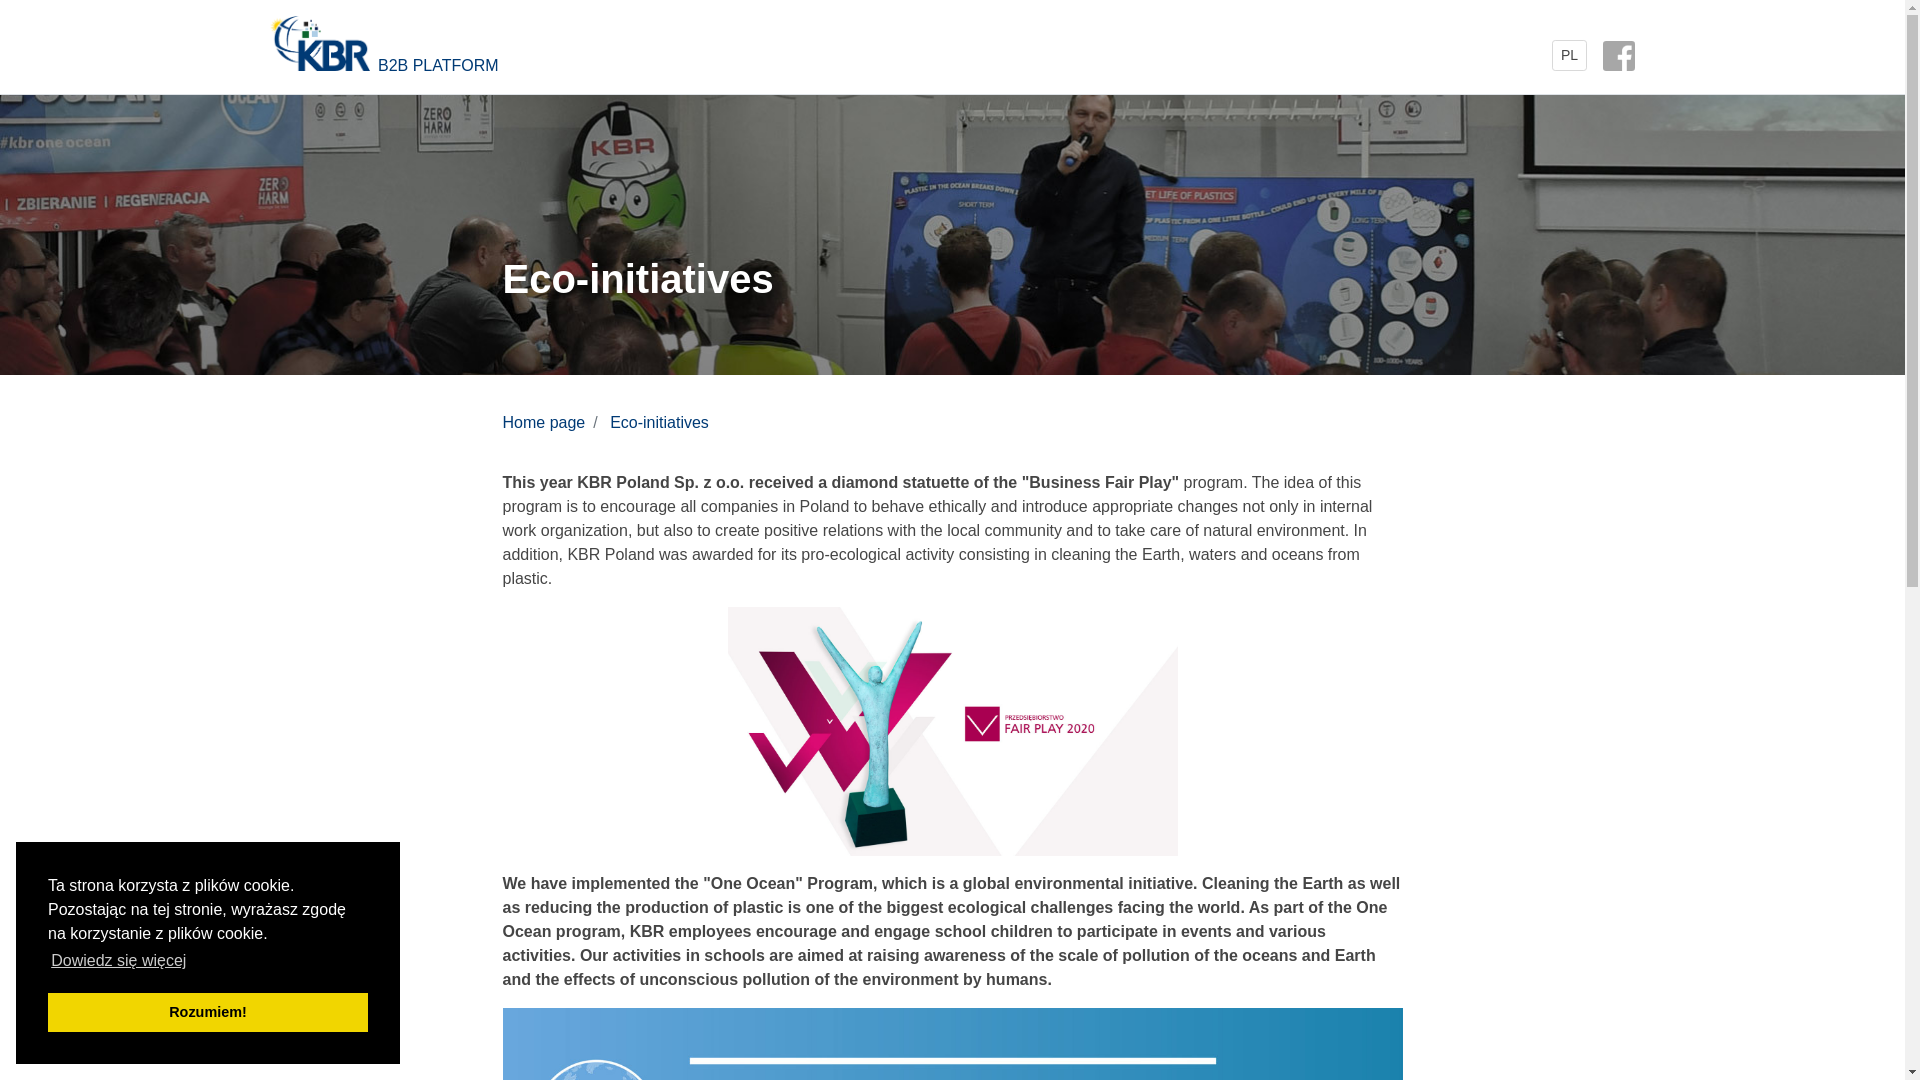 The image size is (1920, 1080). I want to click on PL, so click(1569, 55).